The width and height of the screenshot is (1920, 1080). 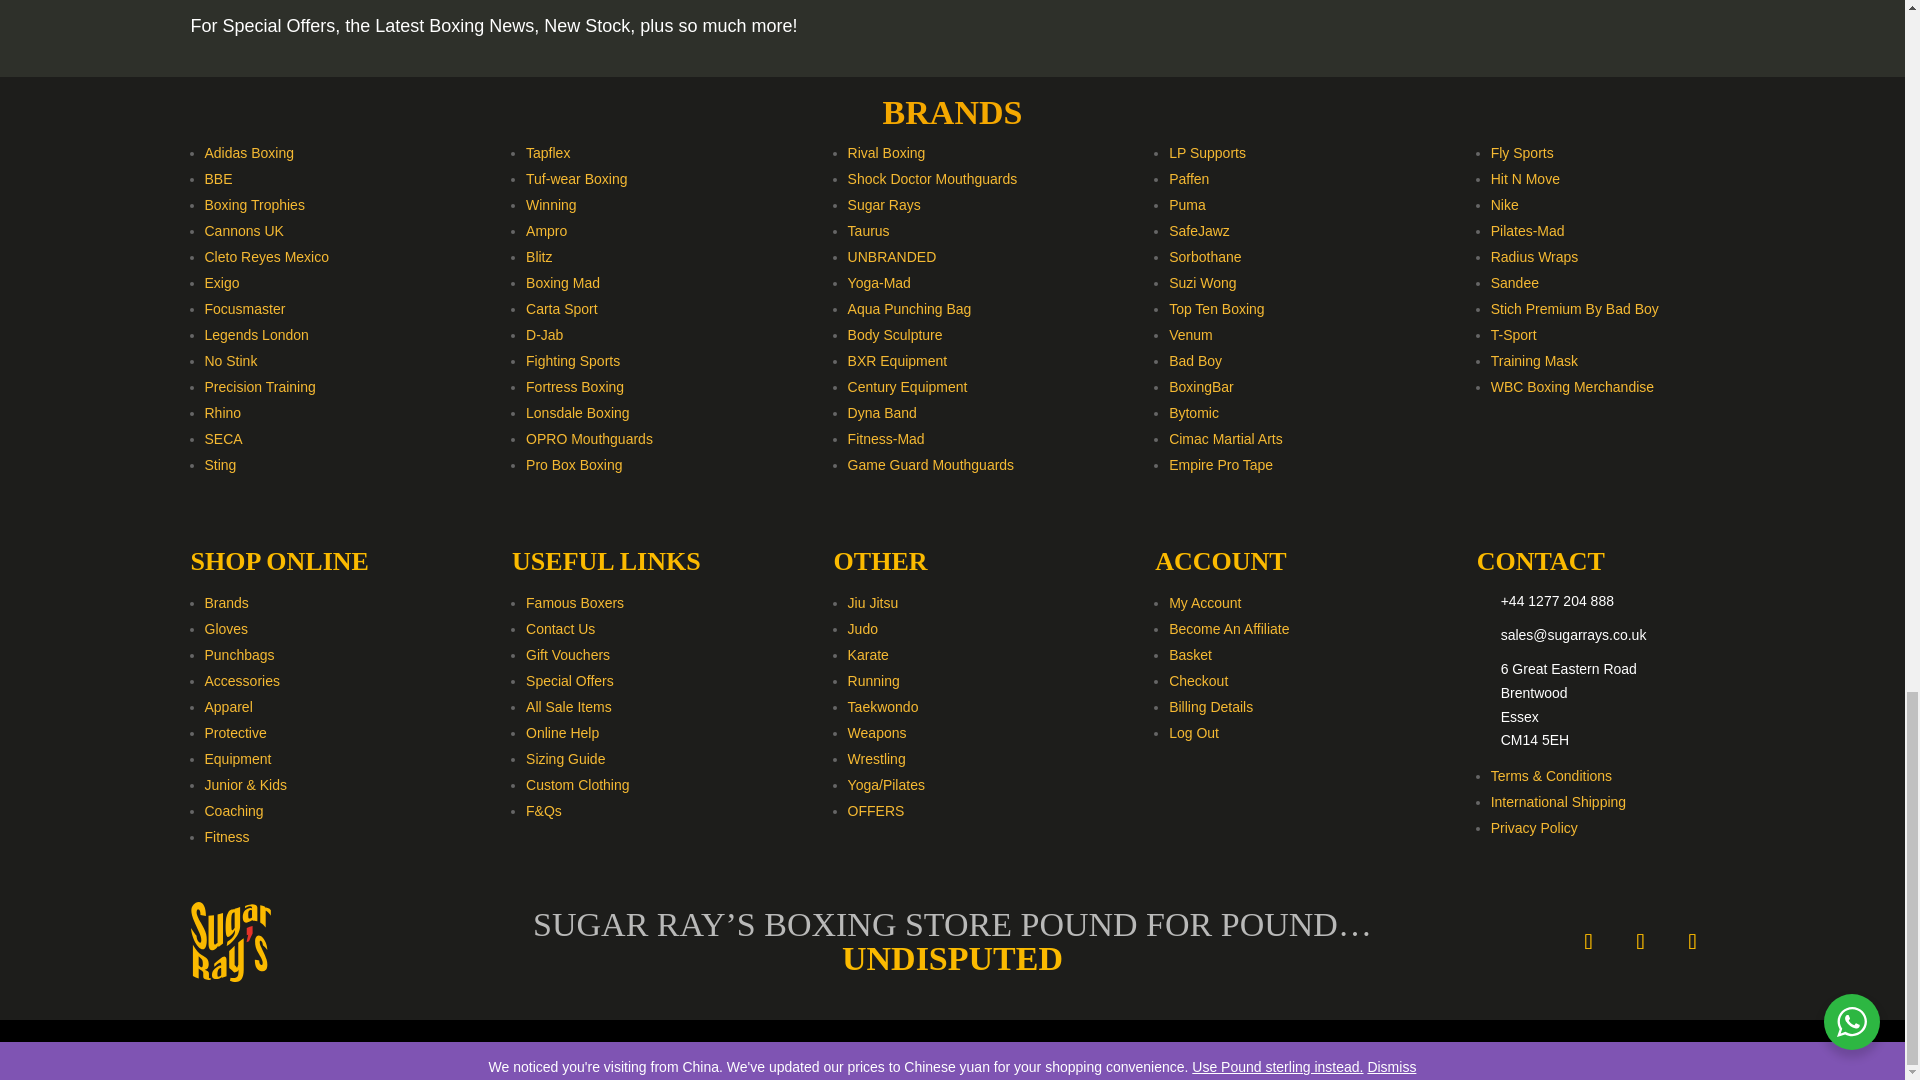 I want to click on BBE, so click(x=218, y=178).